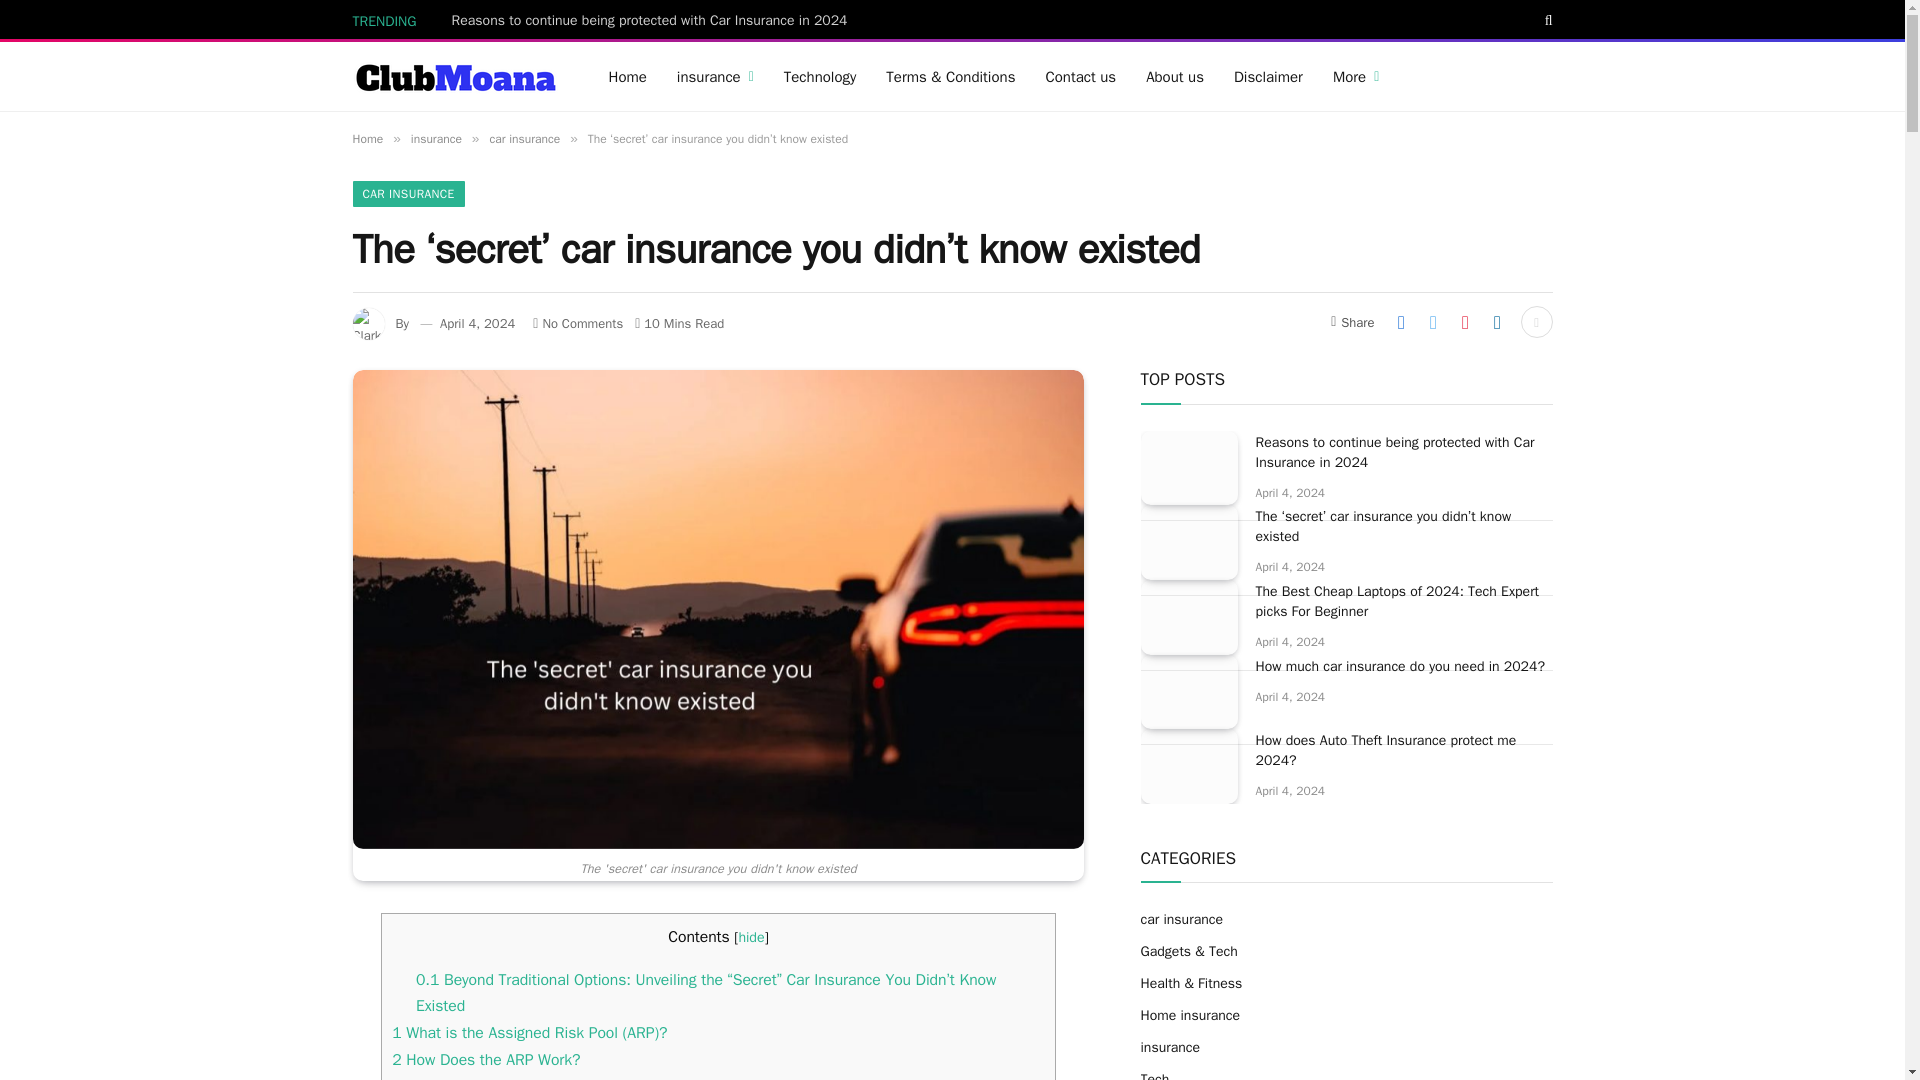 Image resolution: width=1920 pixels, height=1080 pixels. What do you see at coordinates (578, 323) in the screenshot?
I see `No Comments` at bounding box center [578, 323].